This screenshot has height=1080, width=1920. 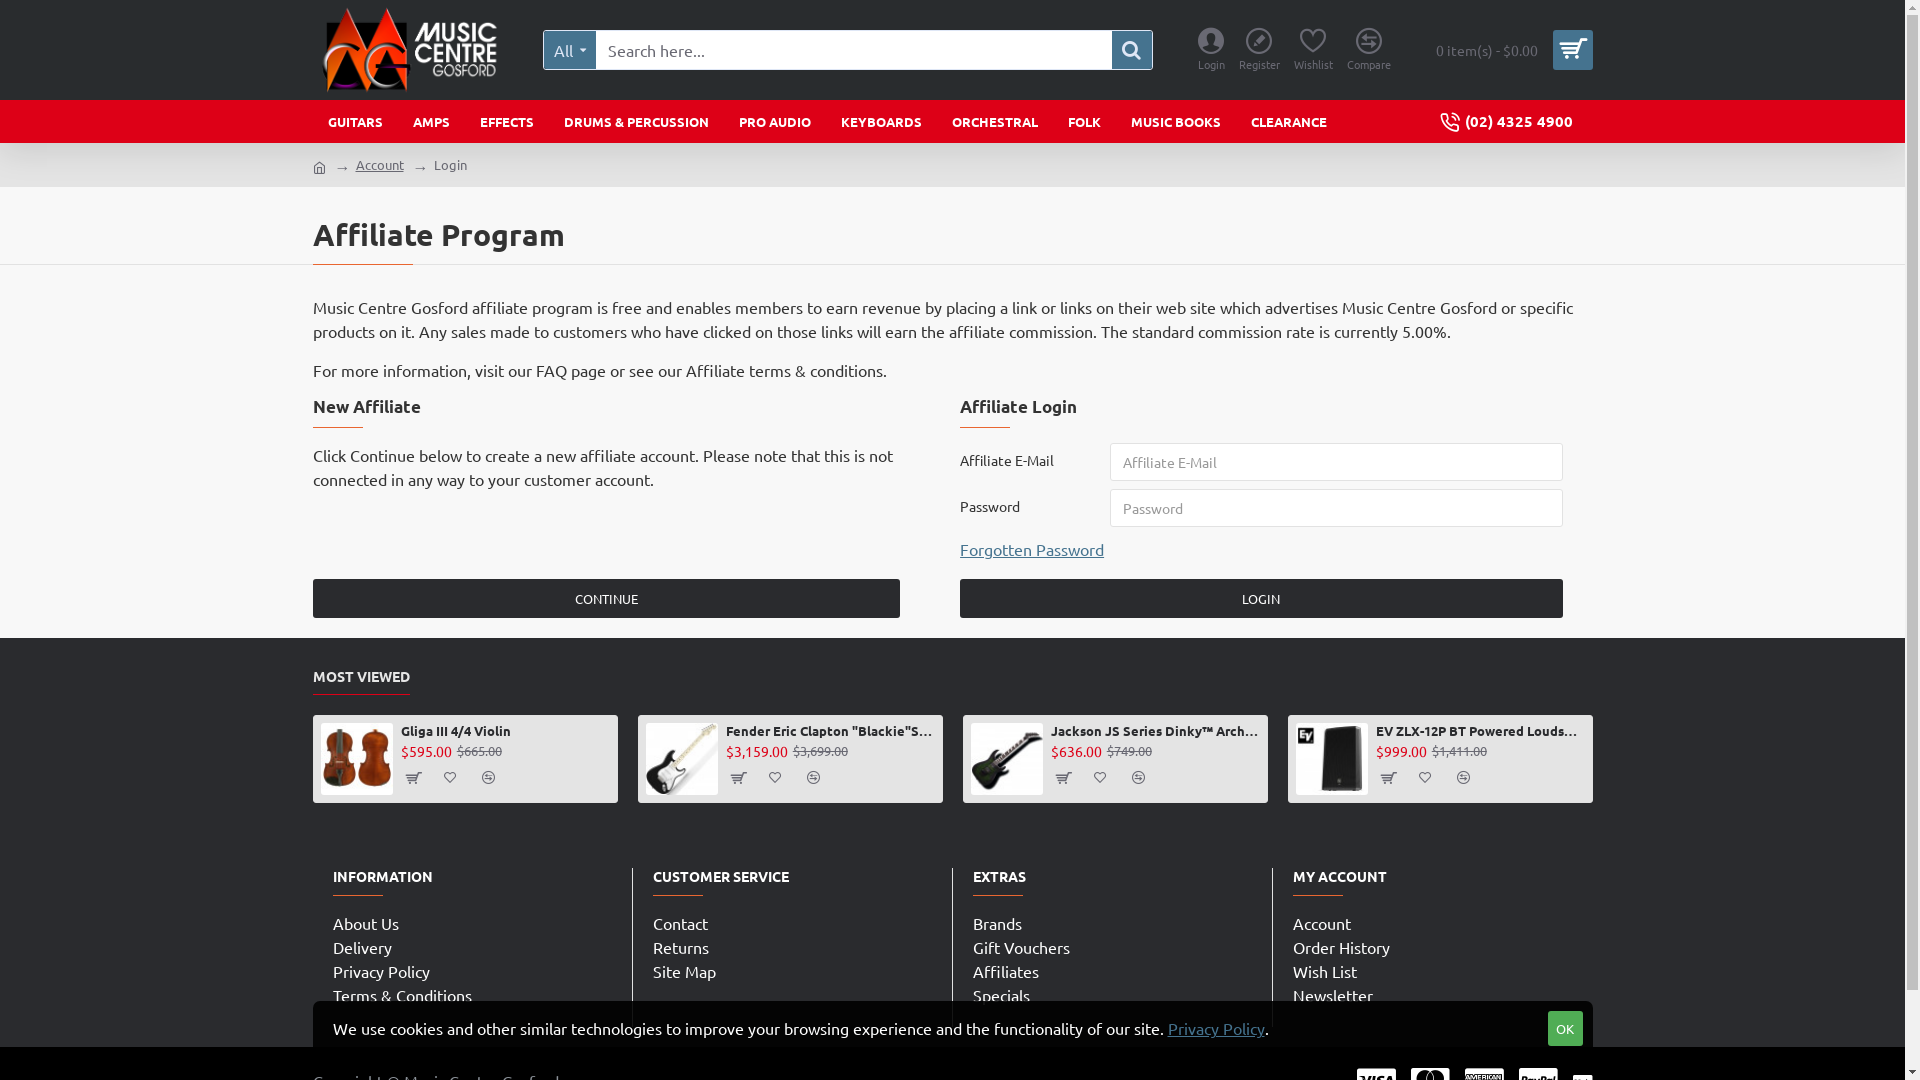 I want to click on Gliga III 4/4 Violin, so click(x=506, y=732).